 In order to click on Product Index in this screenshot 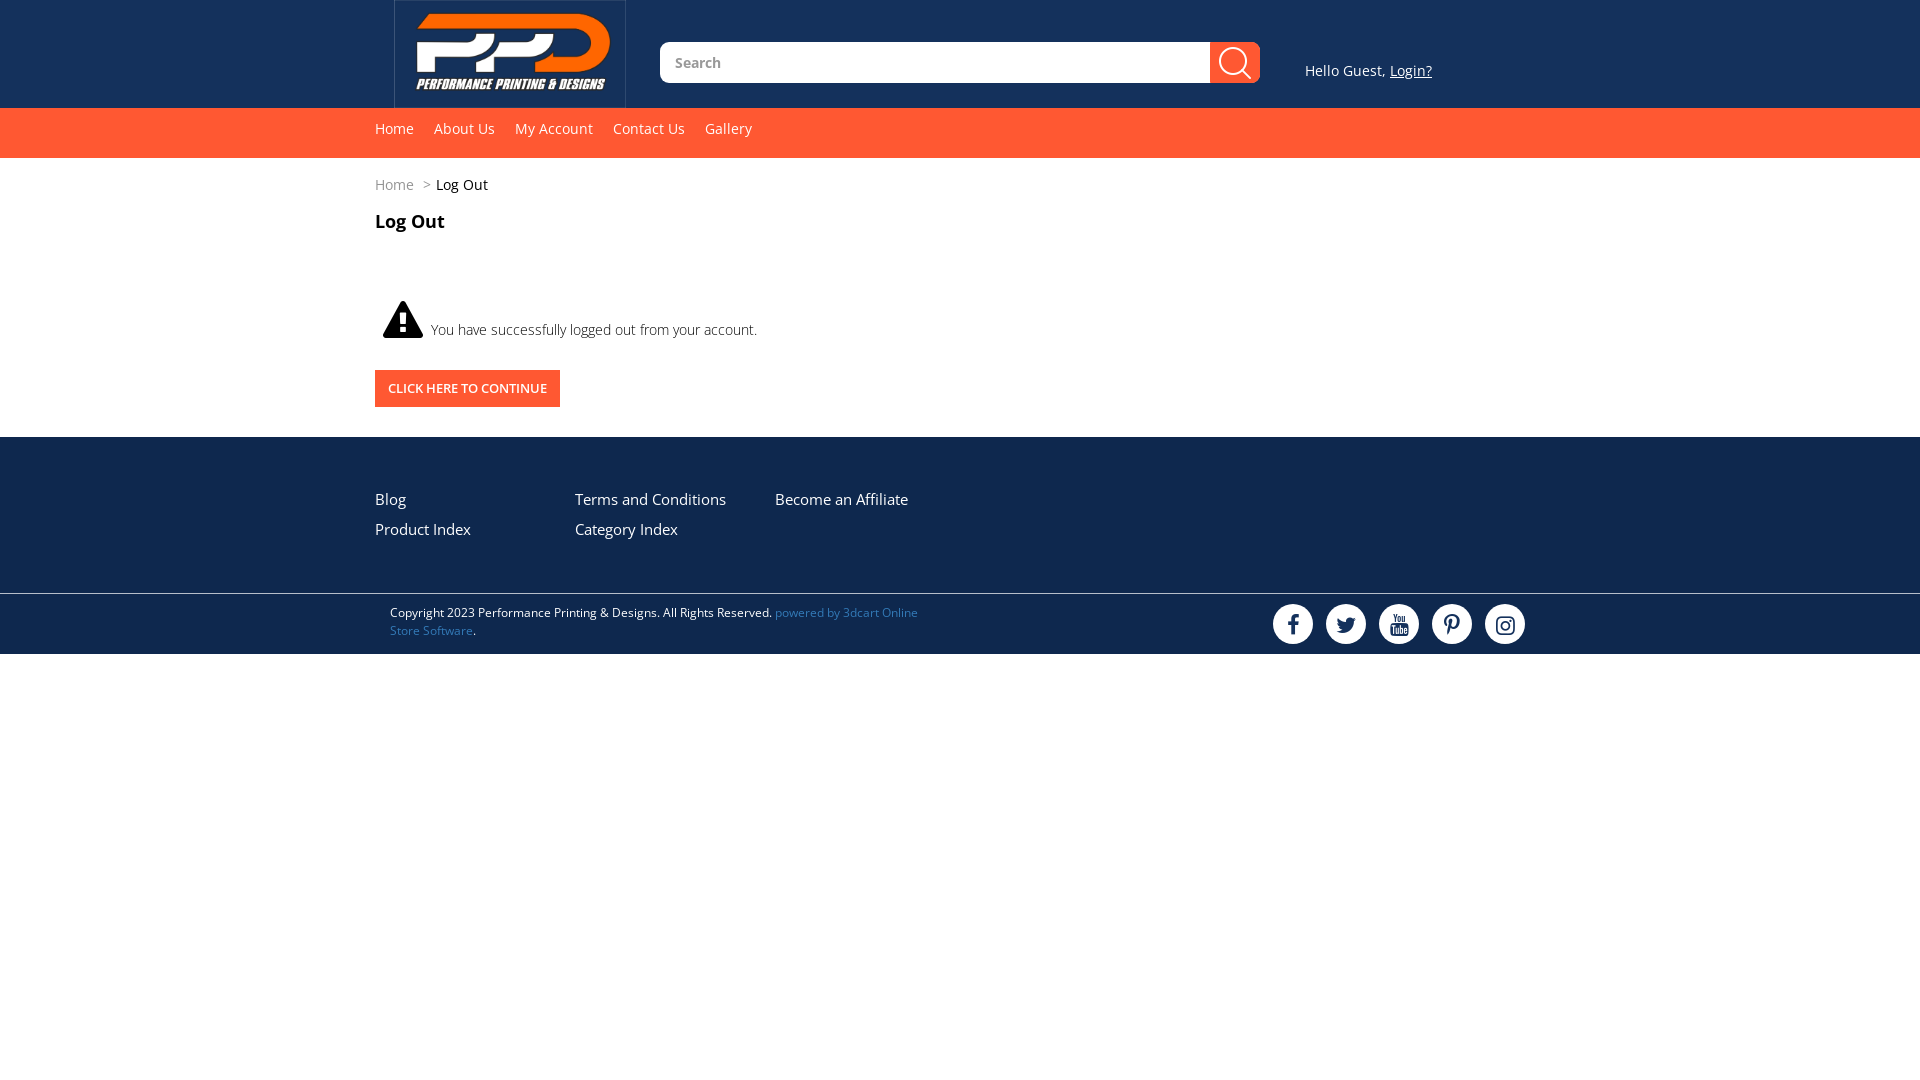, I will do `click(423, 529)`.